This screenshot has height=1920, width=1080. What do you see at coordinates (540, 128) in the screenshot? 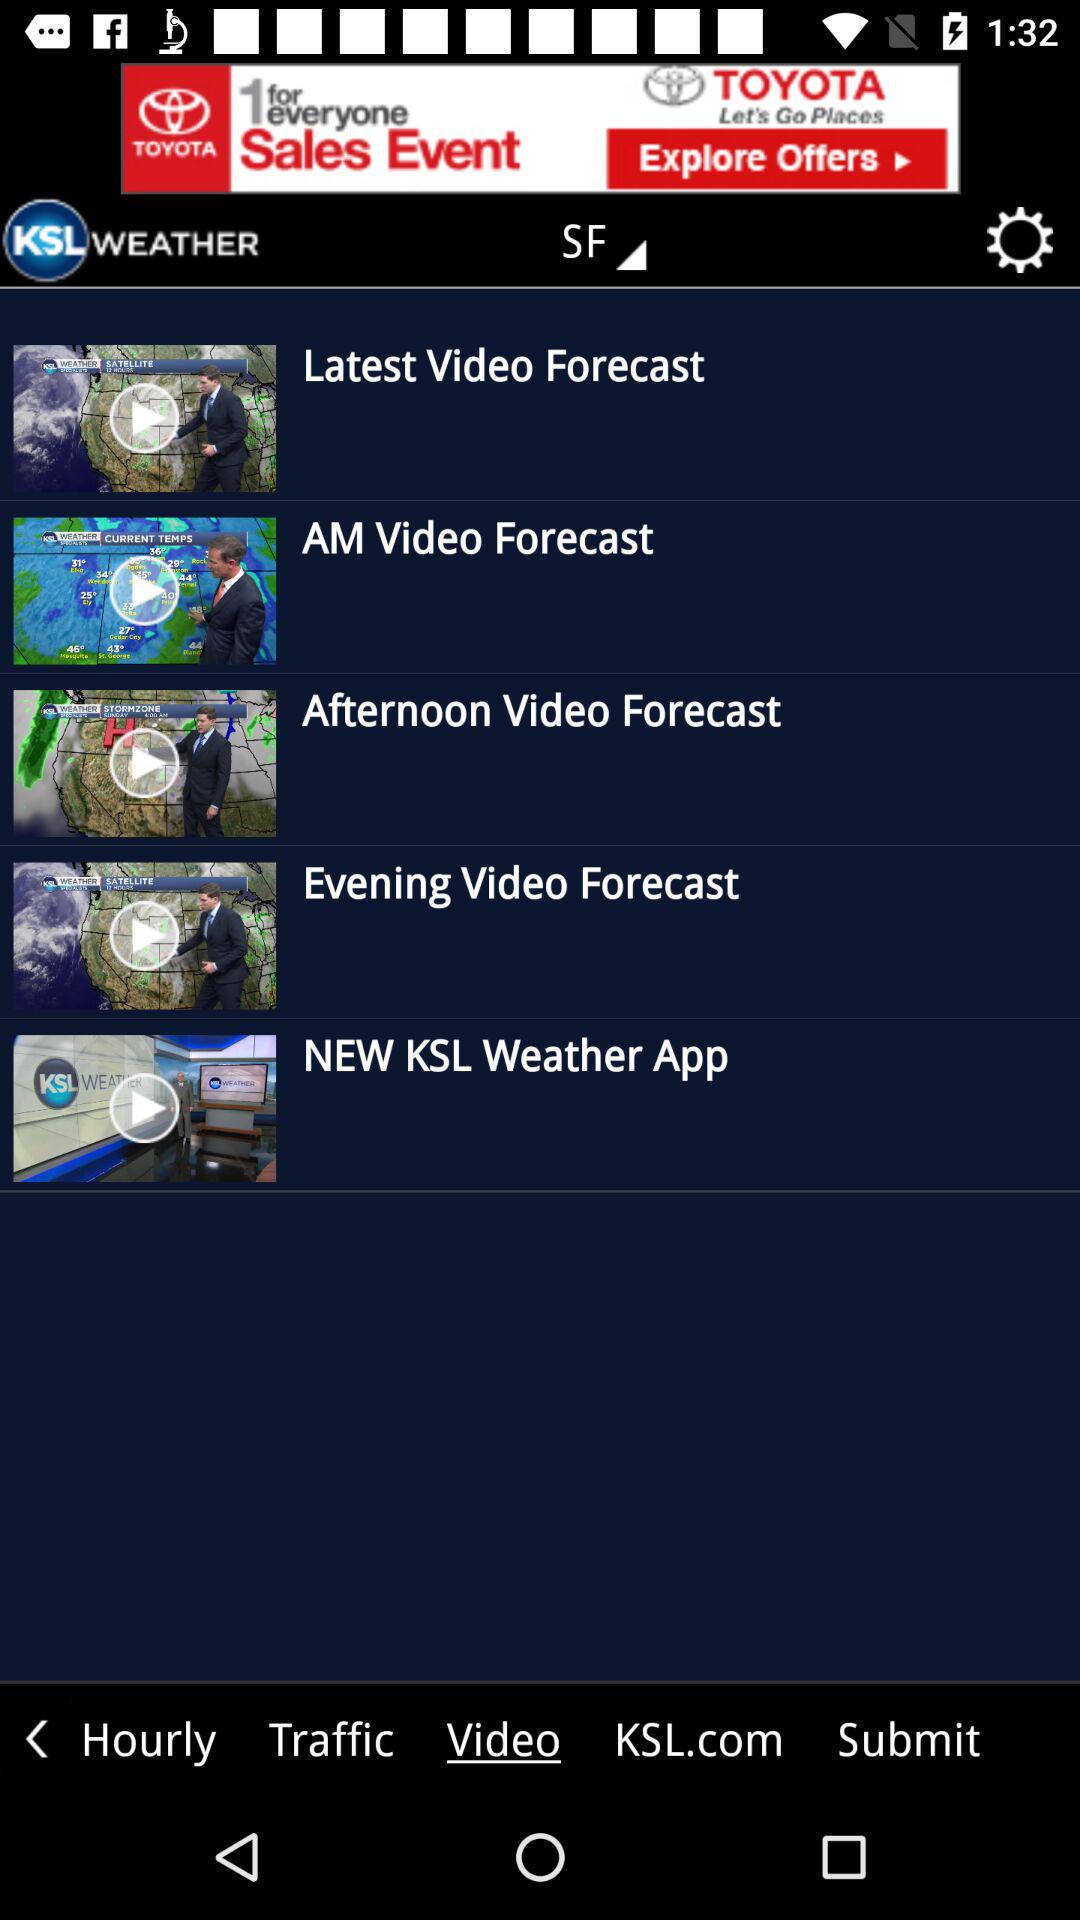
I see `open advertisement` at bounding box center [540, 128].